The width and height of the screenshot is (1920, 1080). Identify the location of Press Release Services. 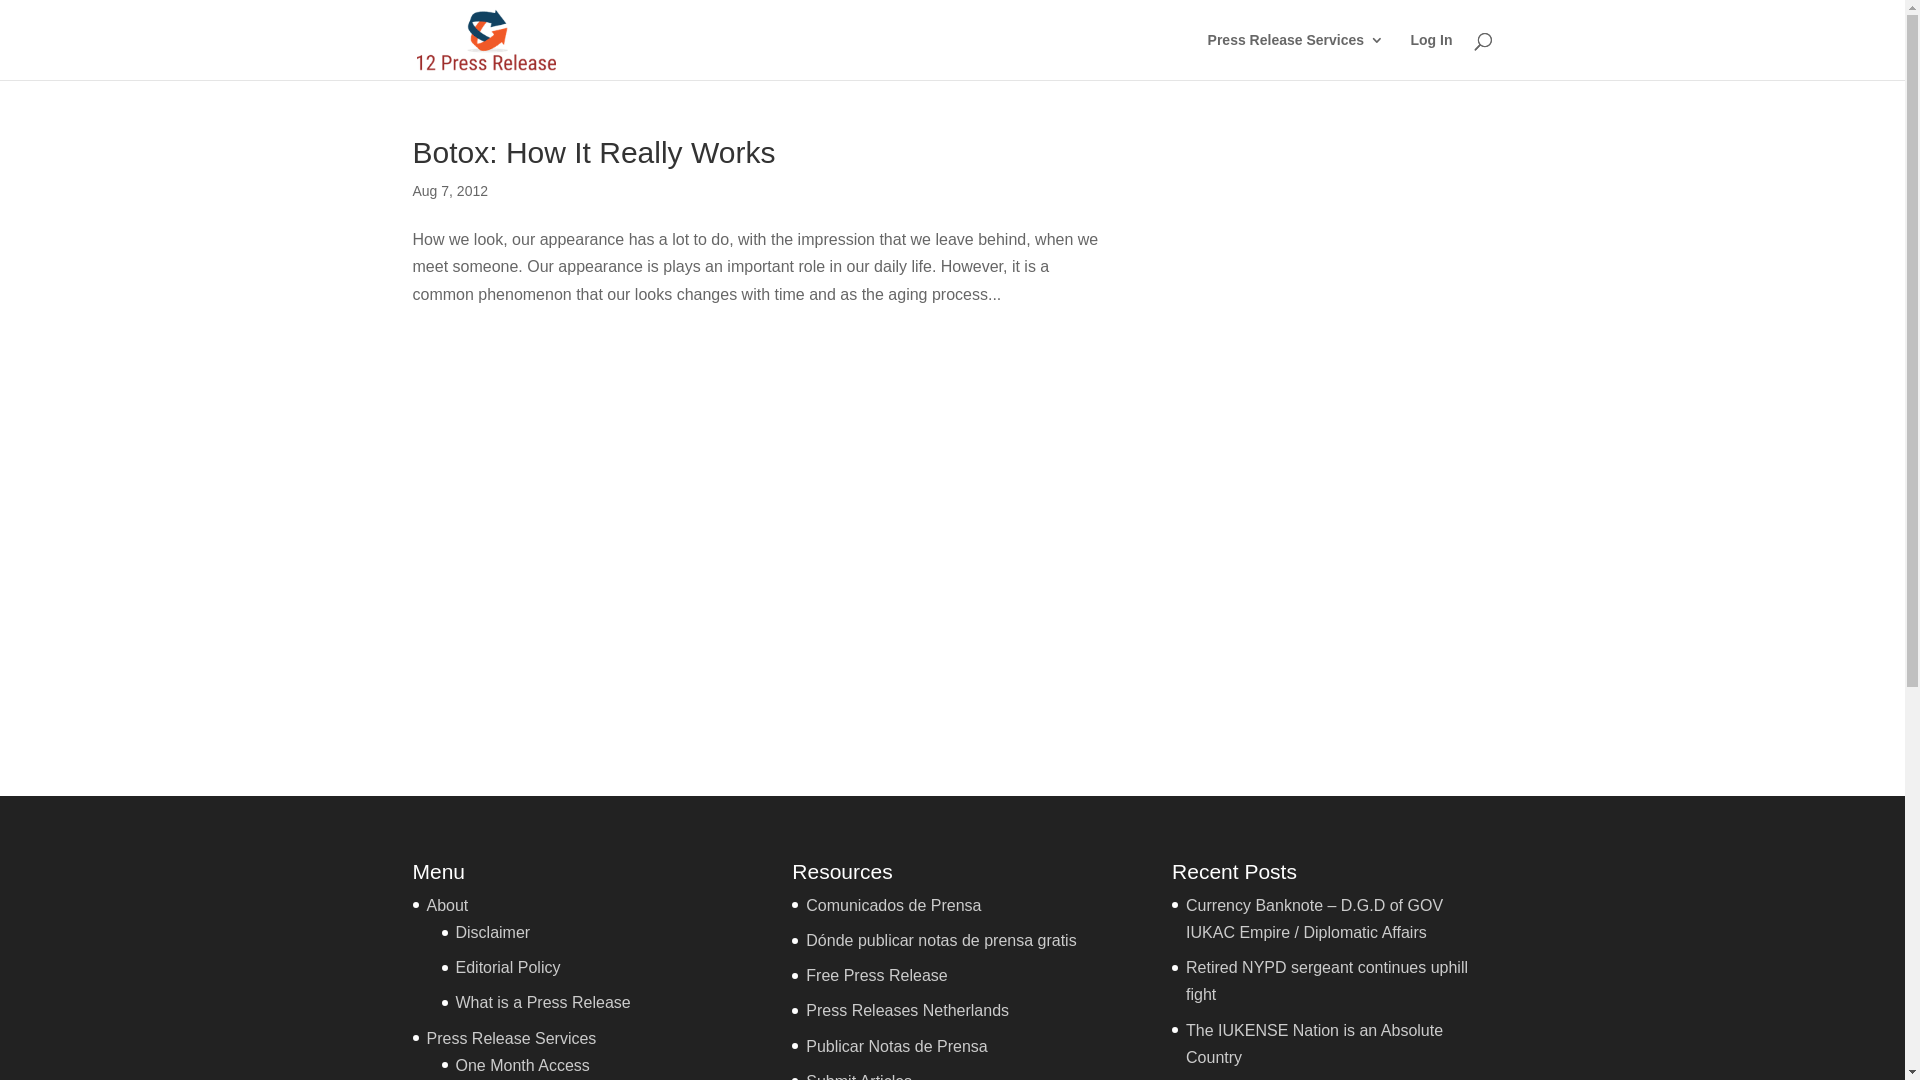
(511, 1038).